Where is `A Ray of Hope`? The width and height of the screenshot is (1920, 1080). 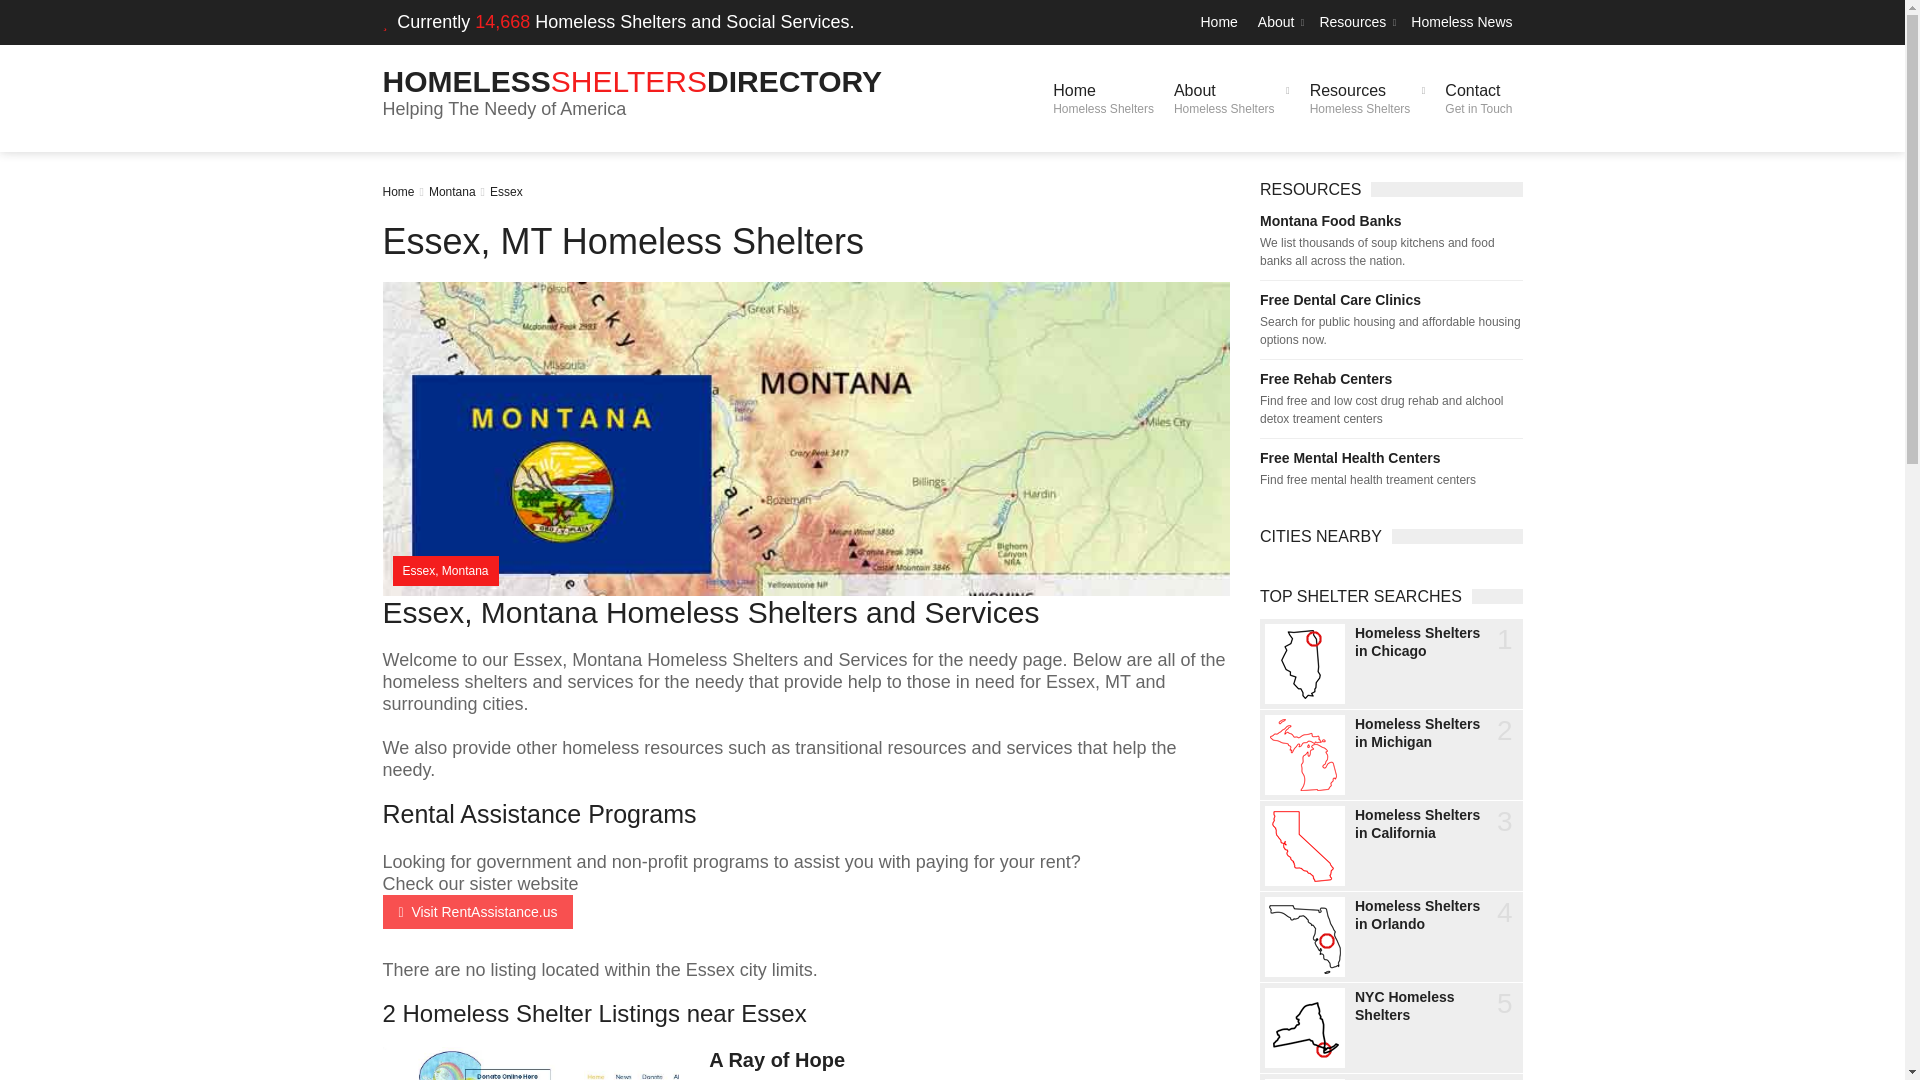 A Ray of Hope is located at coordinates (1478, 98).